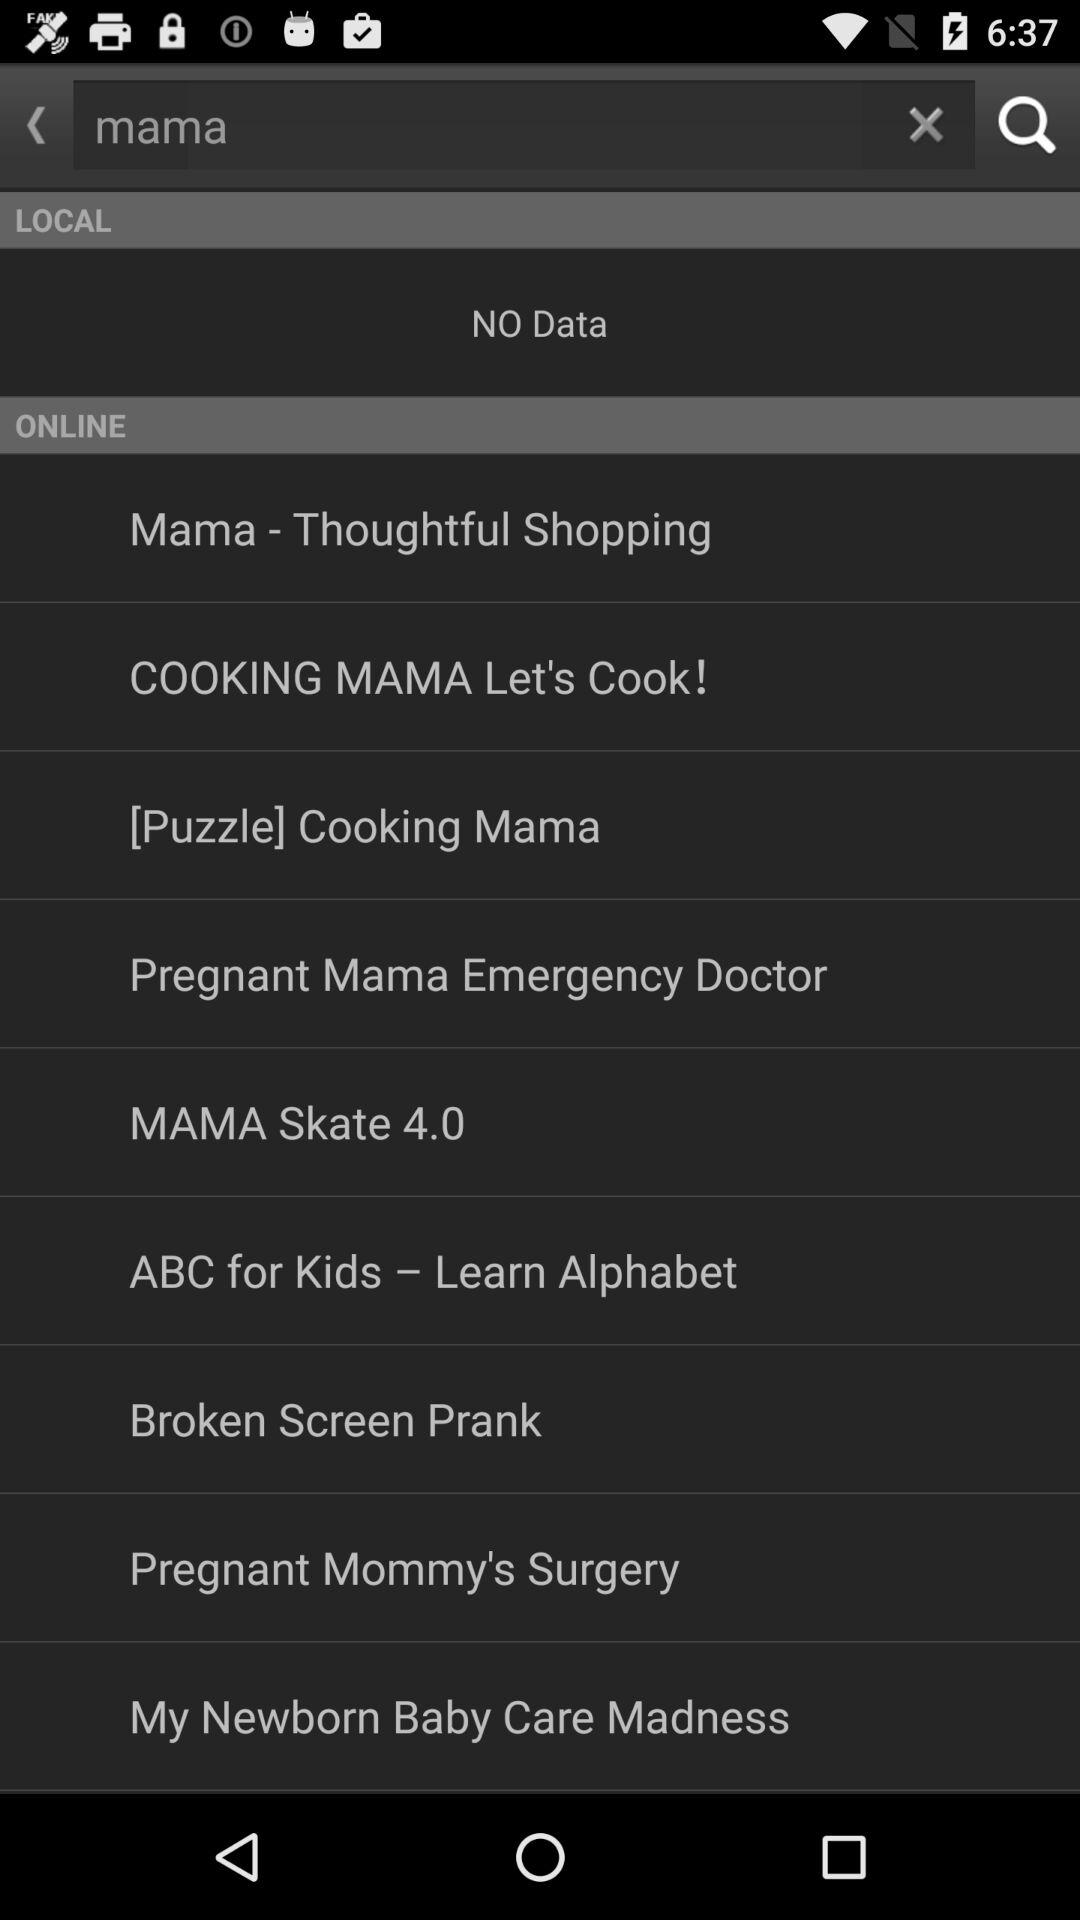  I want to click on search for results, so click(1028, 124).